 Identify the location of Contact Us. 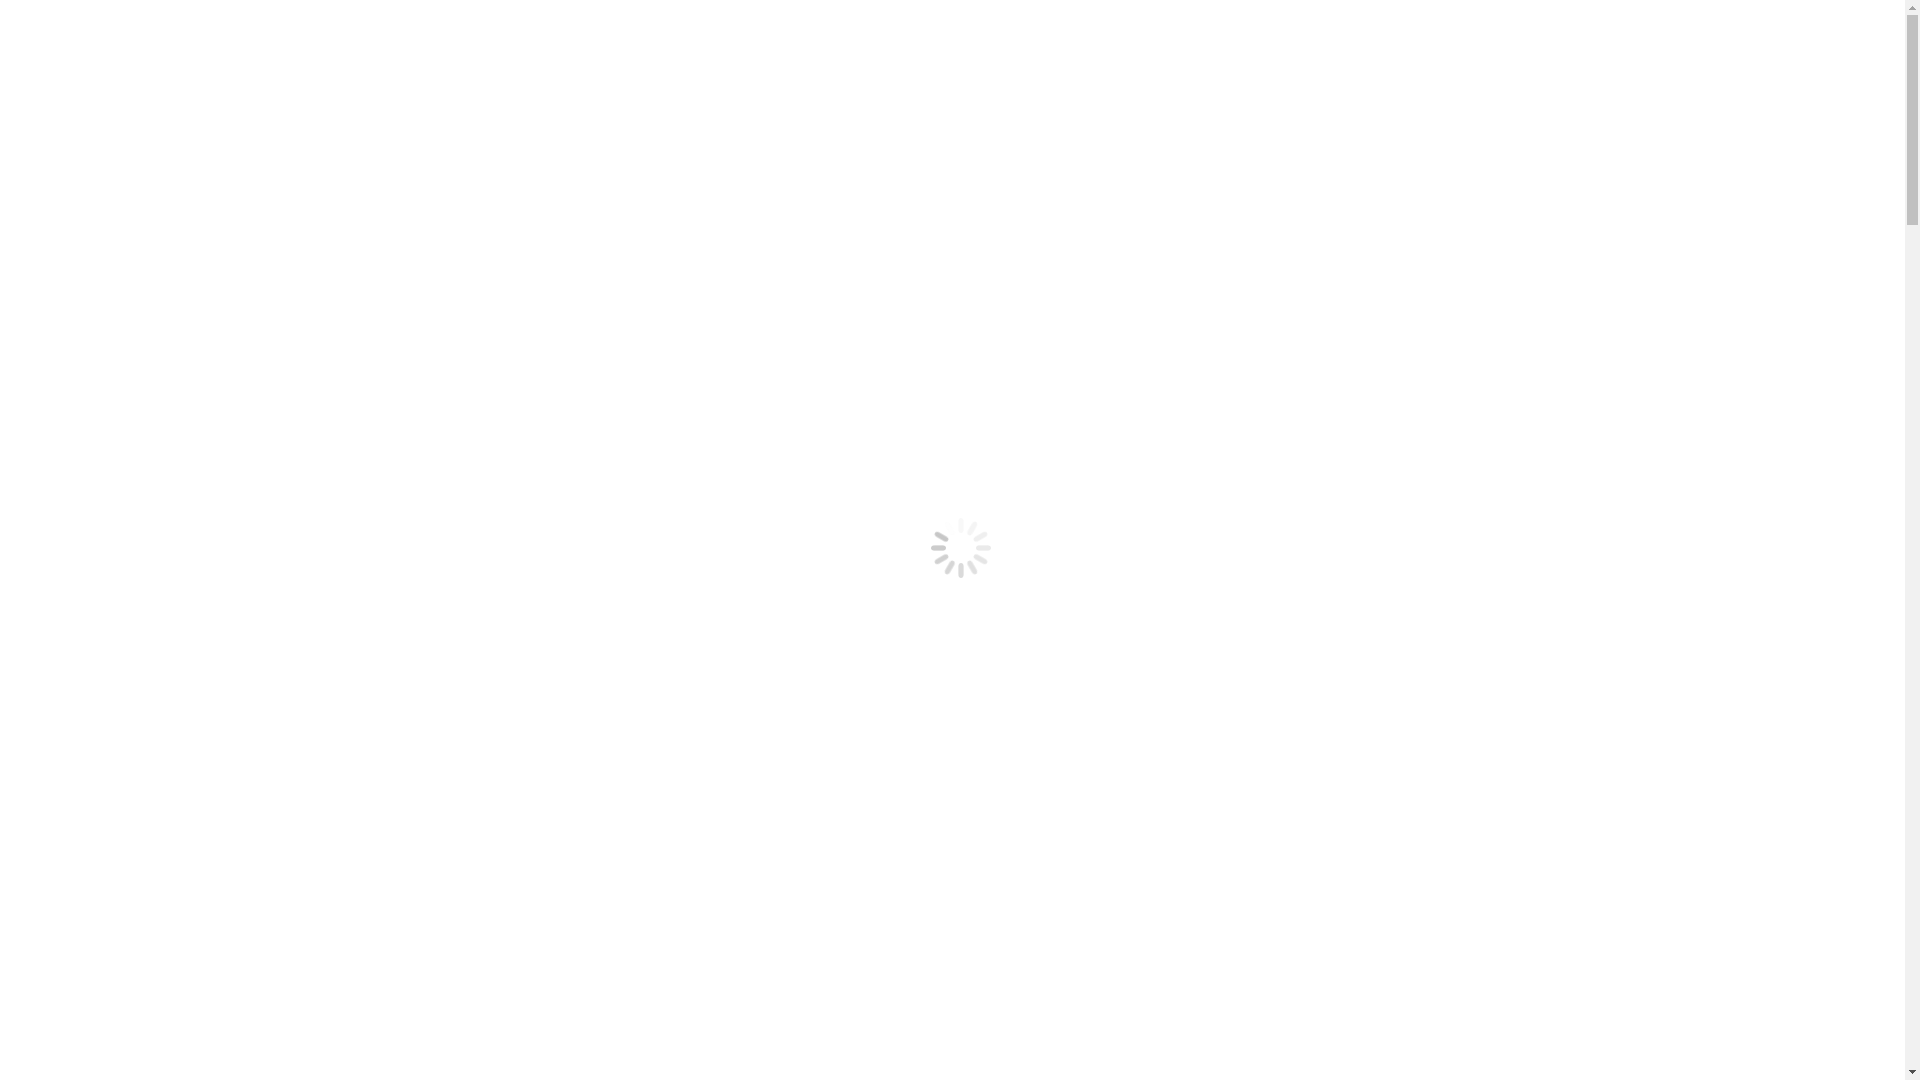
(124, 694).